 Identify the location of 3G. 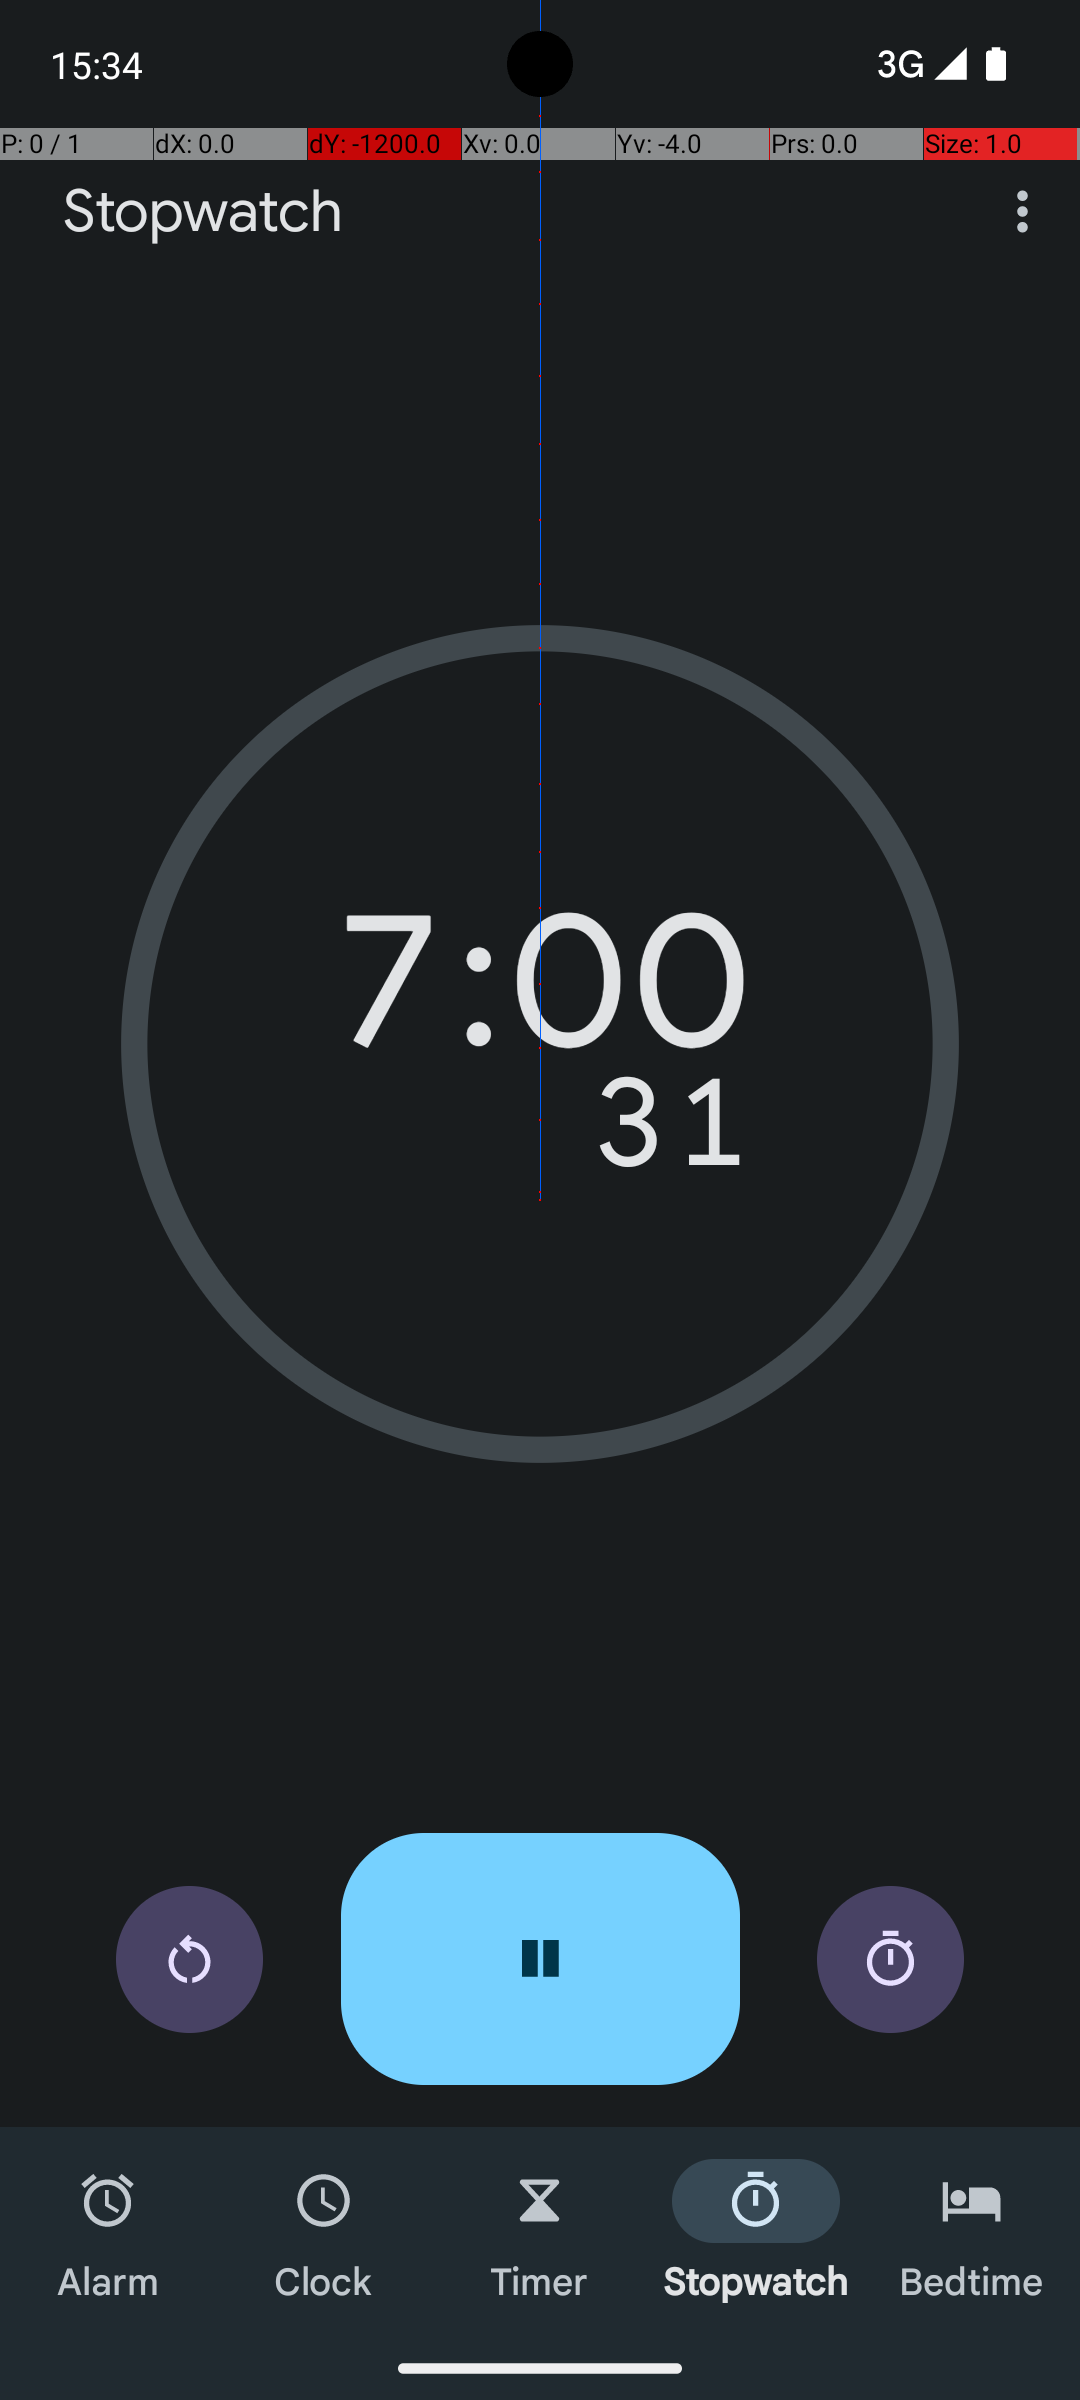
(898, 64).